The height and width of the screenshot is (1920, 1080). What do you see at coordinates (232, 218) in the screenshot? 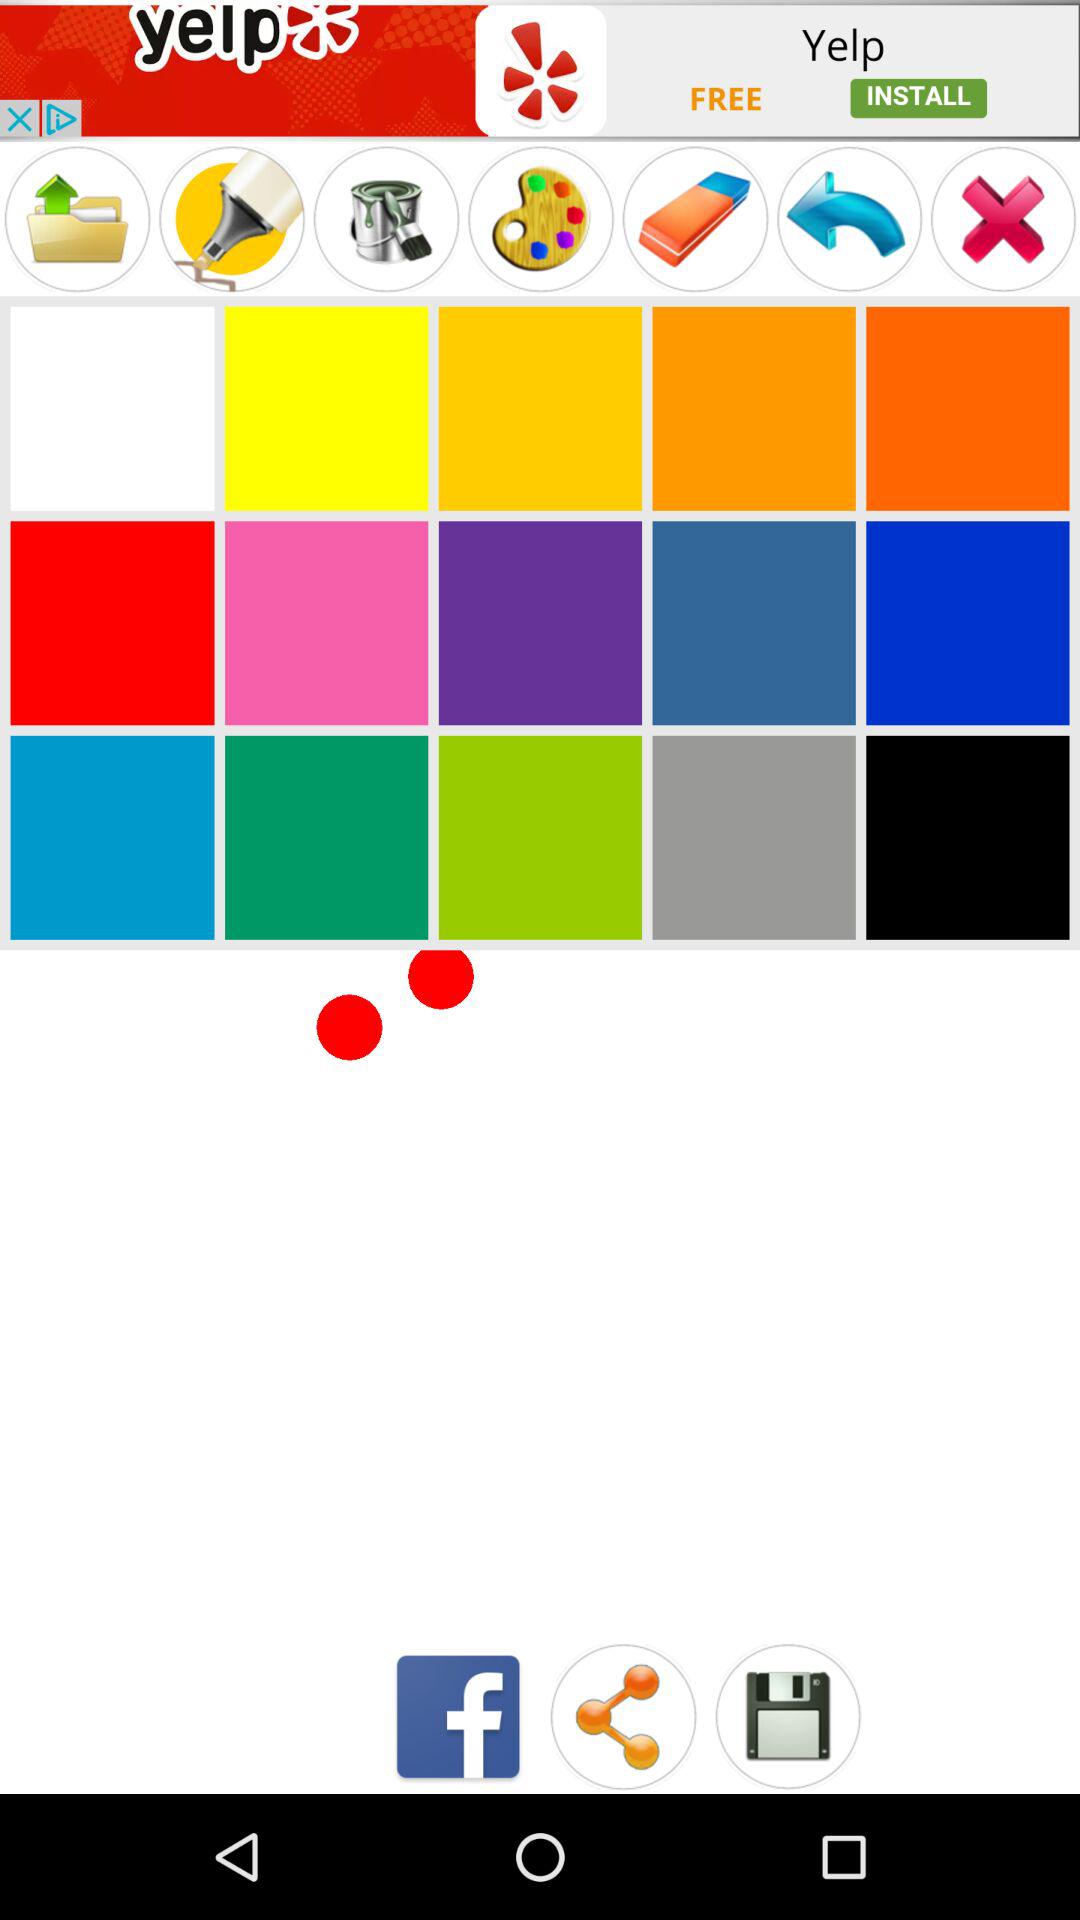
I see `choose brush` at bounding box center [232, 218].